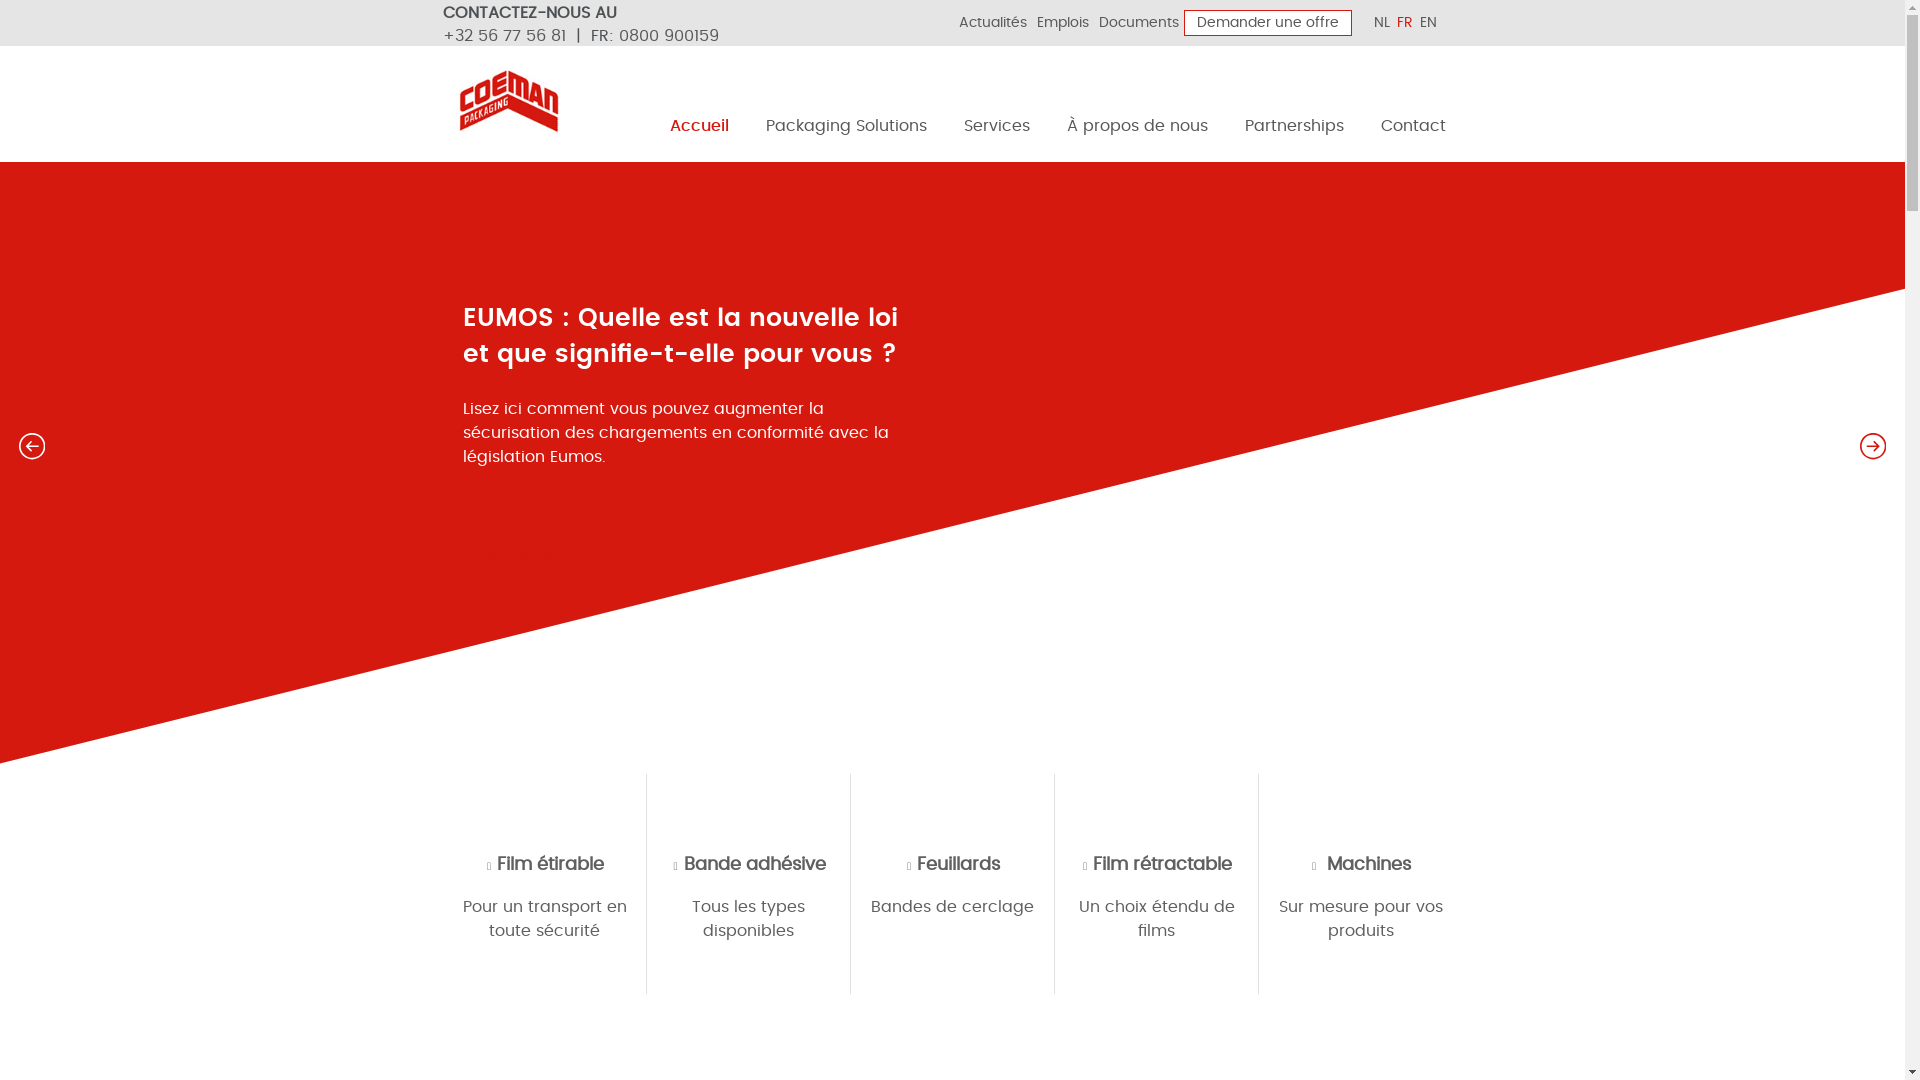 This screenshot has height=1080, width=1920. Describe the element at coordinates (1432, 23) in the screenshot. I see `EN` at that location.